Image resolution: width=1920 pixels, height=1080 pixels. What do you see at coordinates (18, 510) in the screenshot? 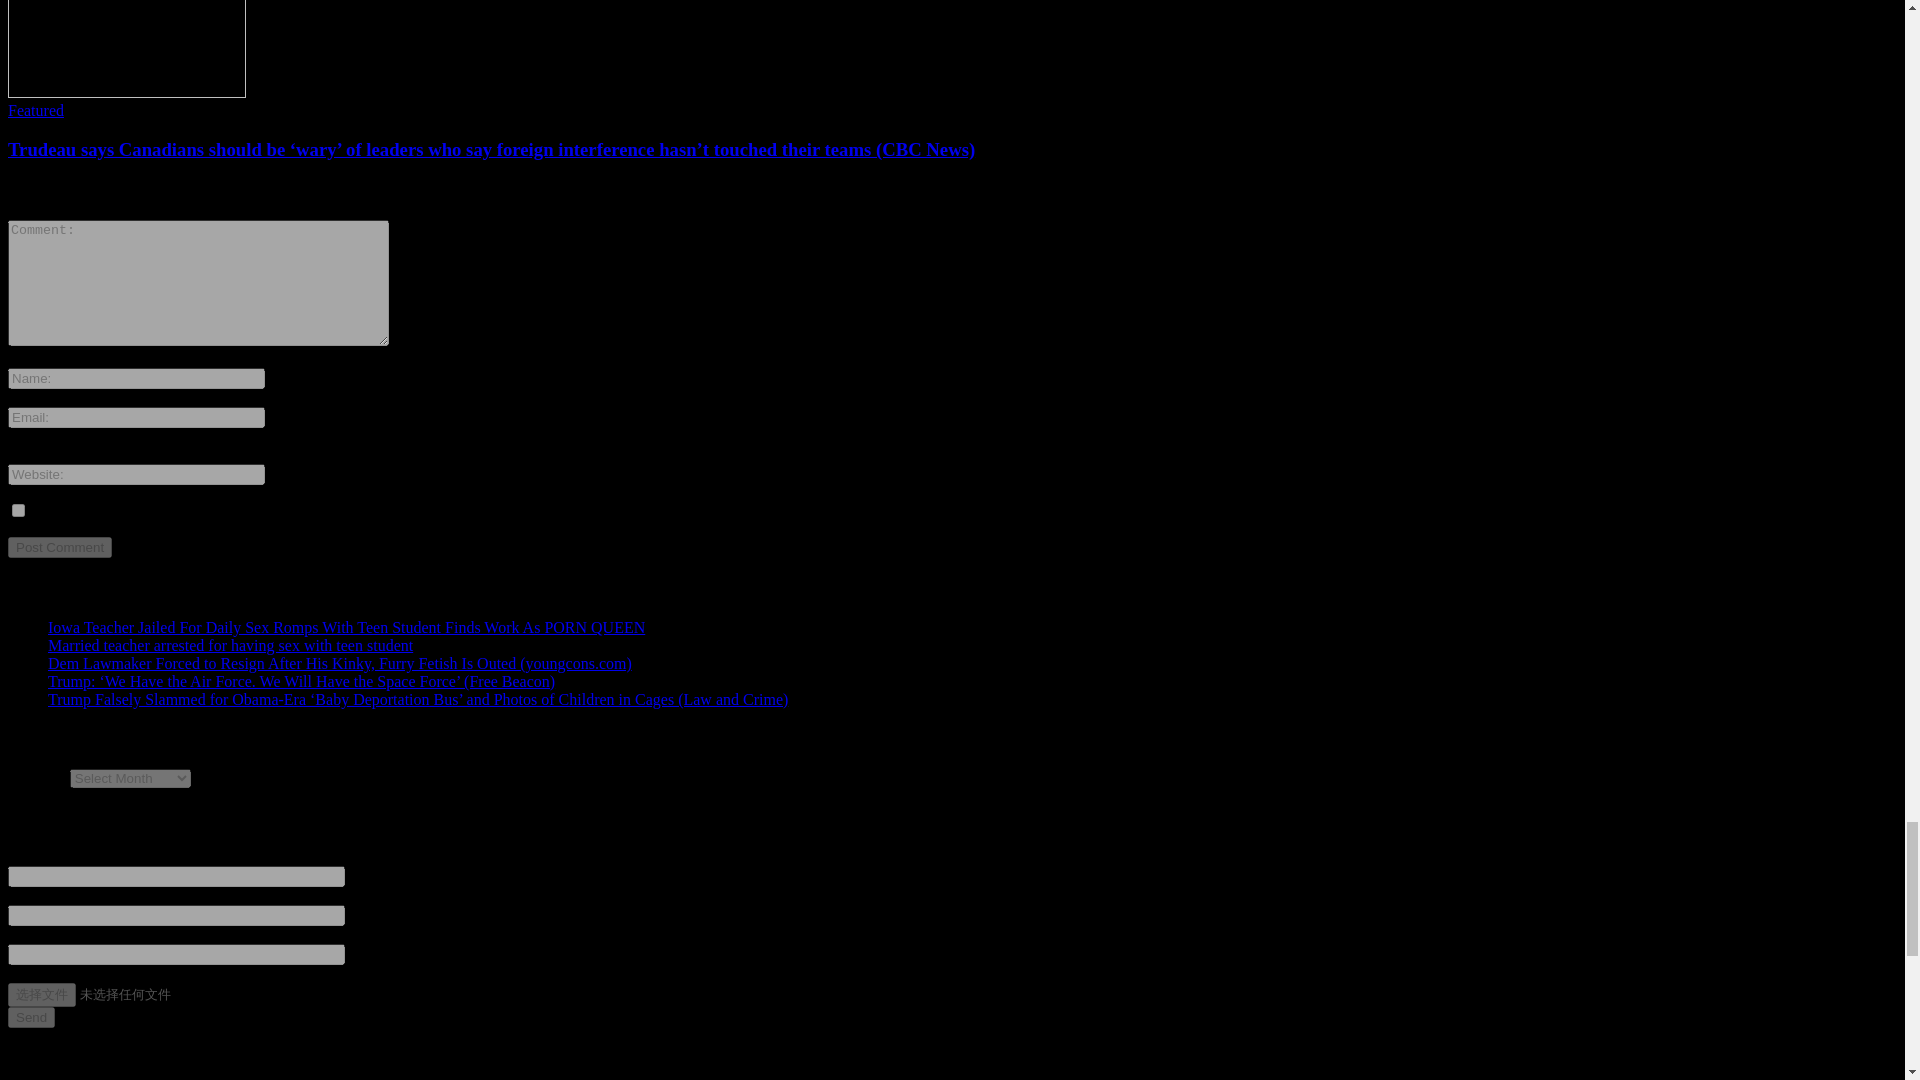
I see `yes` at bounding box center [18, 510].